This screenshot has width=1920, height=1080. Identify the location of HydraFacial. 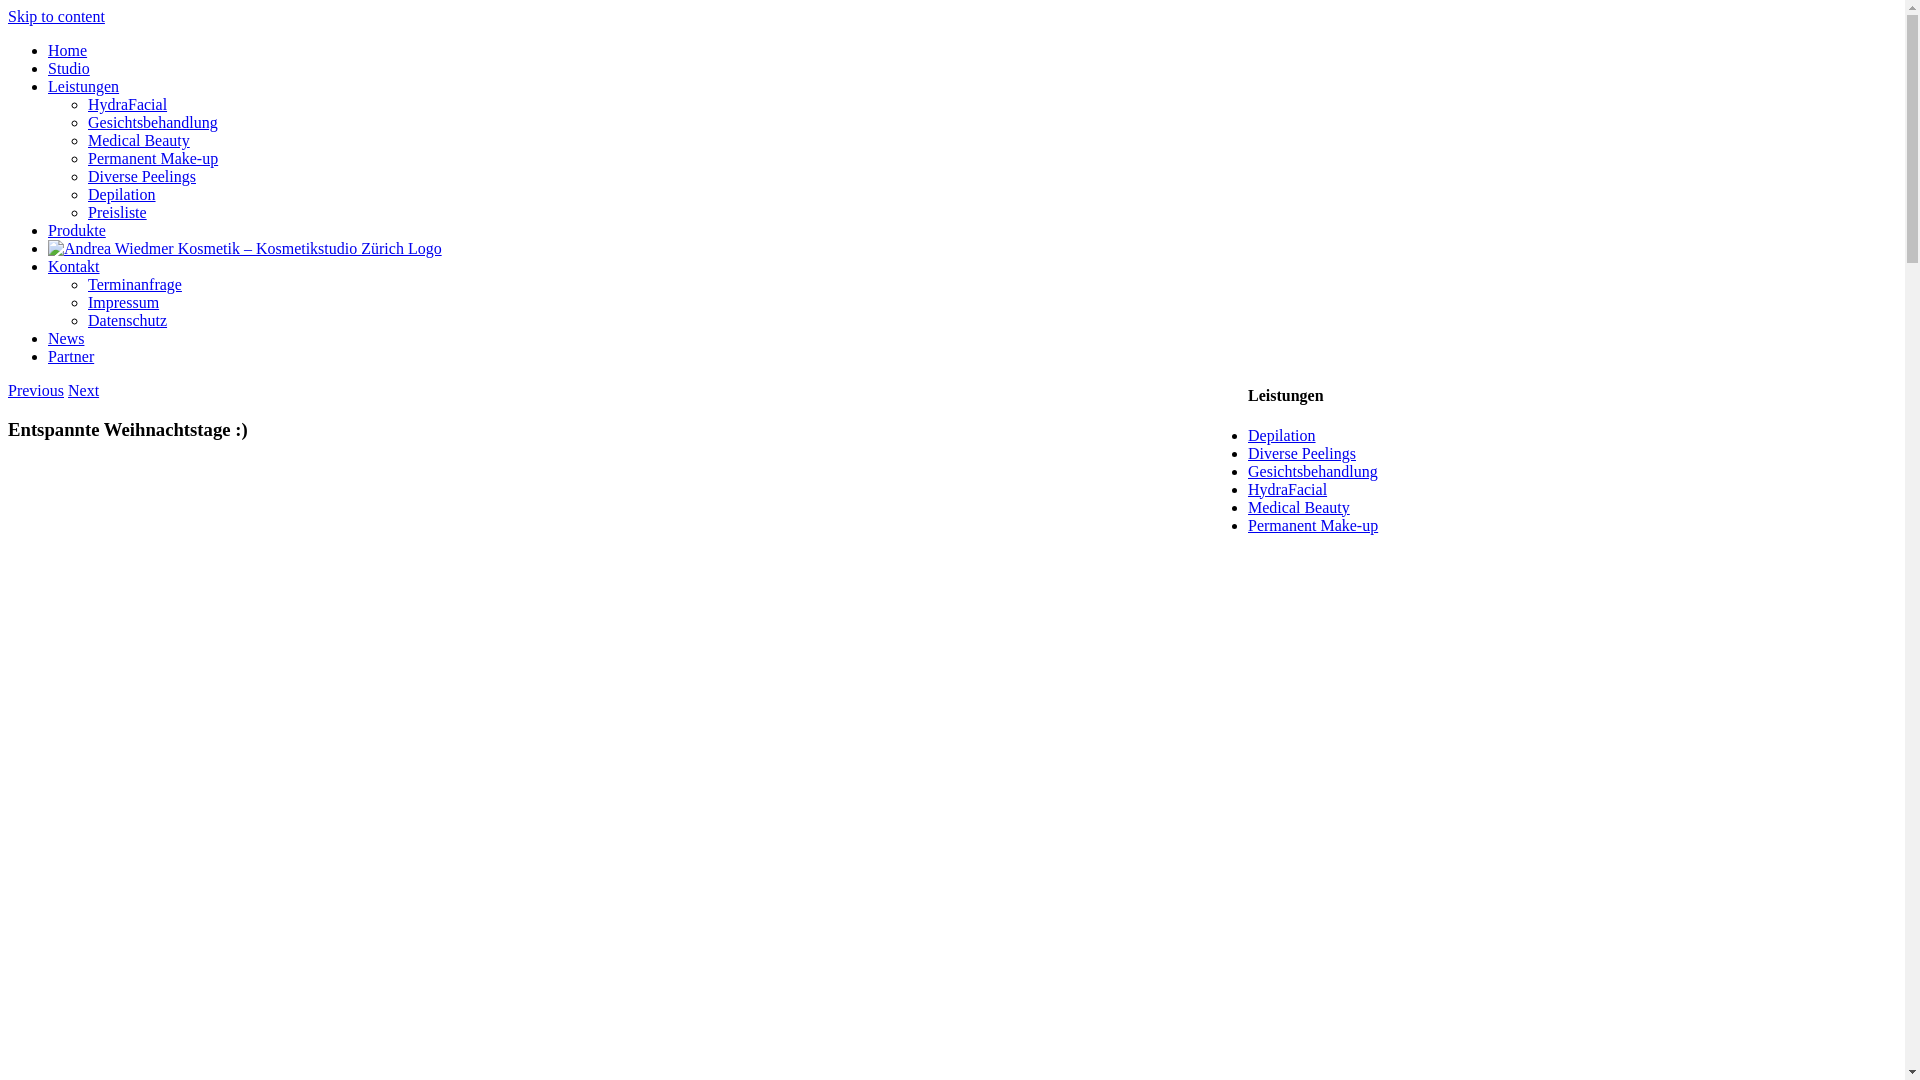
(128, 104).